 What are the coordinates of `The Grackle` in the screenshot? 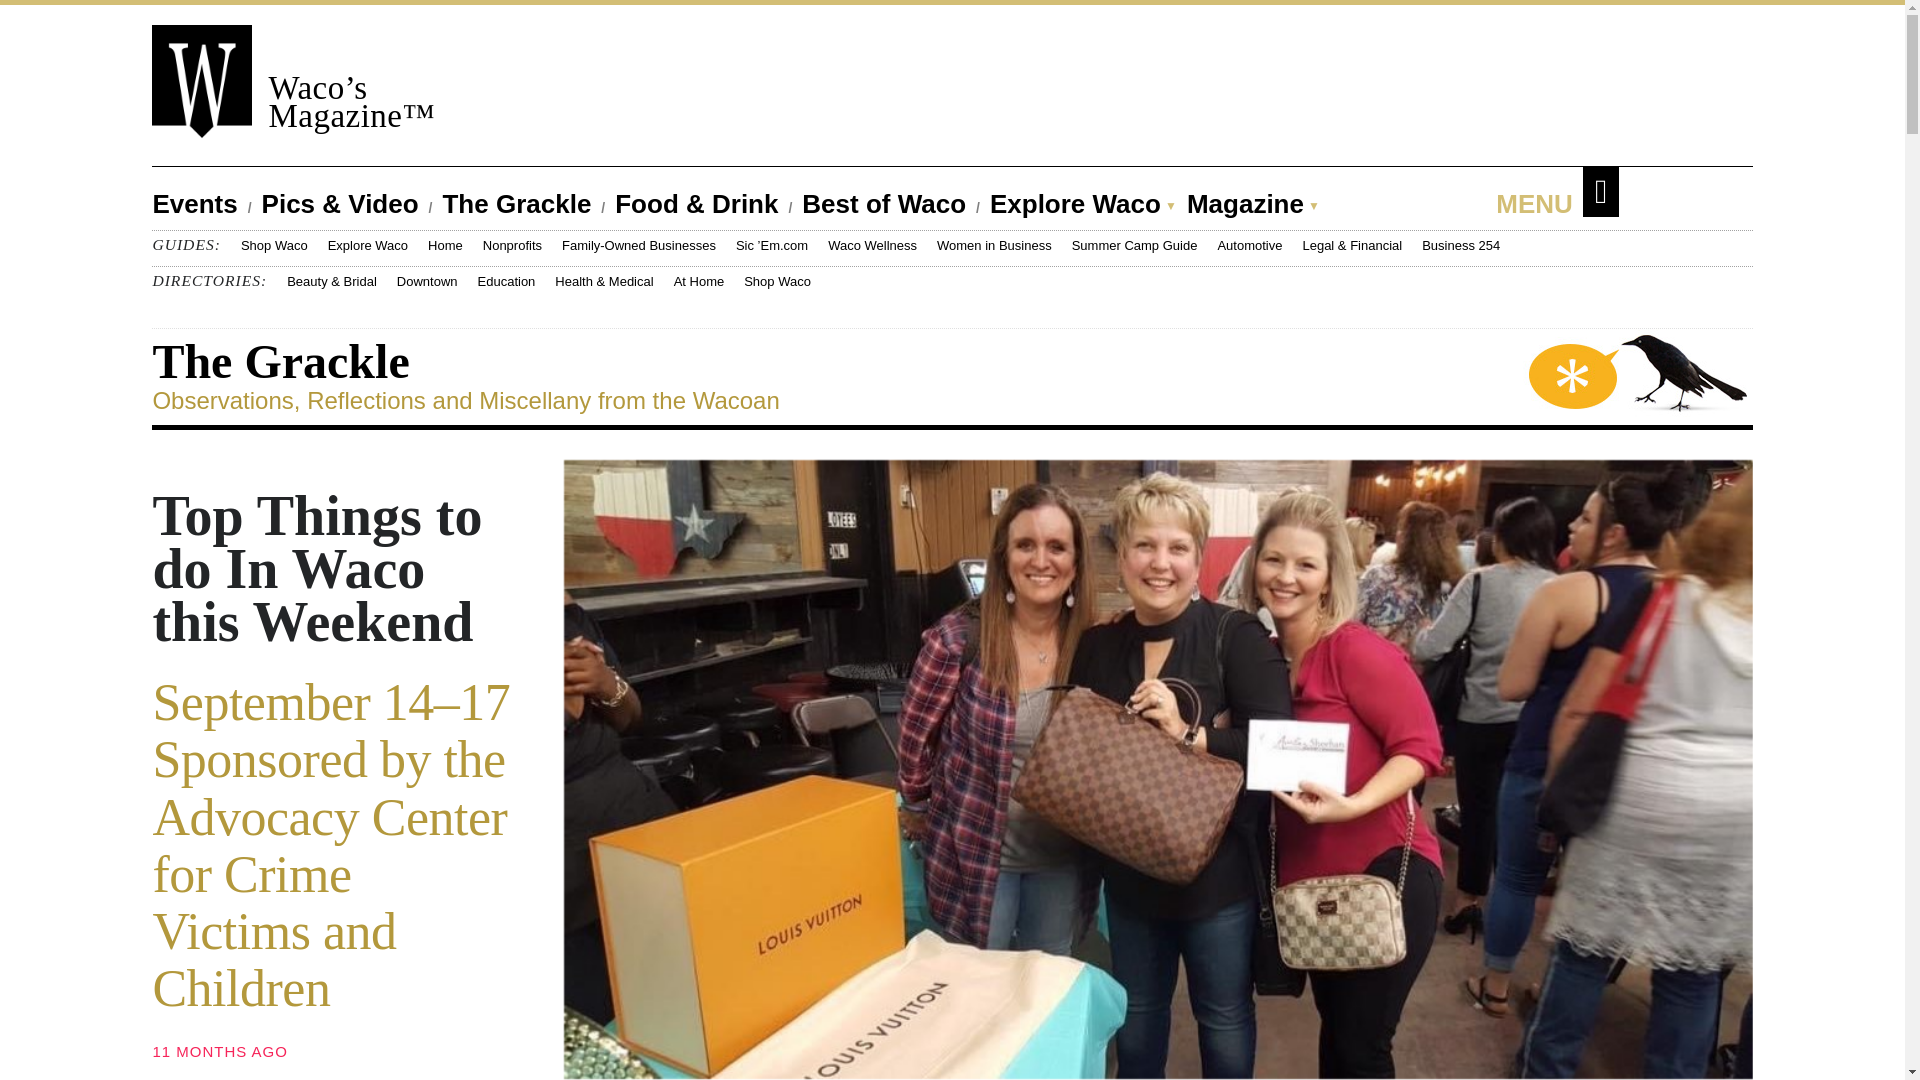 It's located at (528, 204).